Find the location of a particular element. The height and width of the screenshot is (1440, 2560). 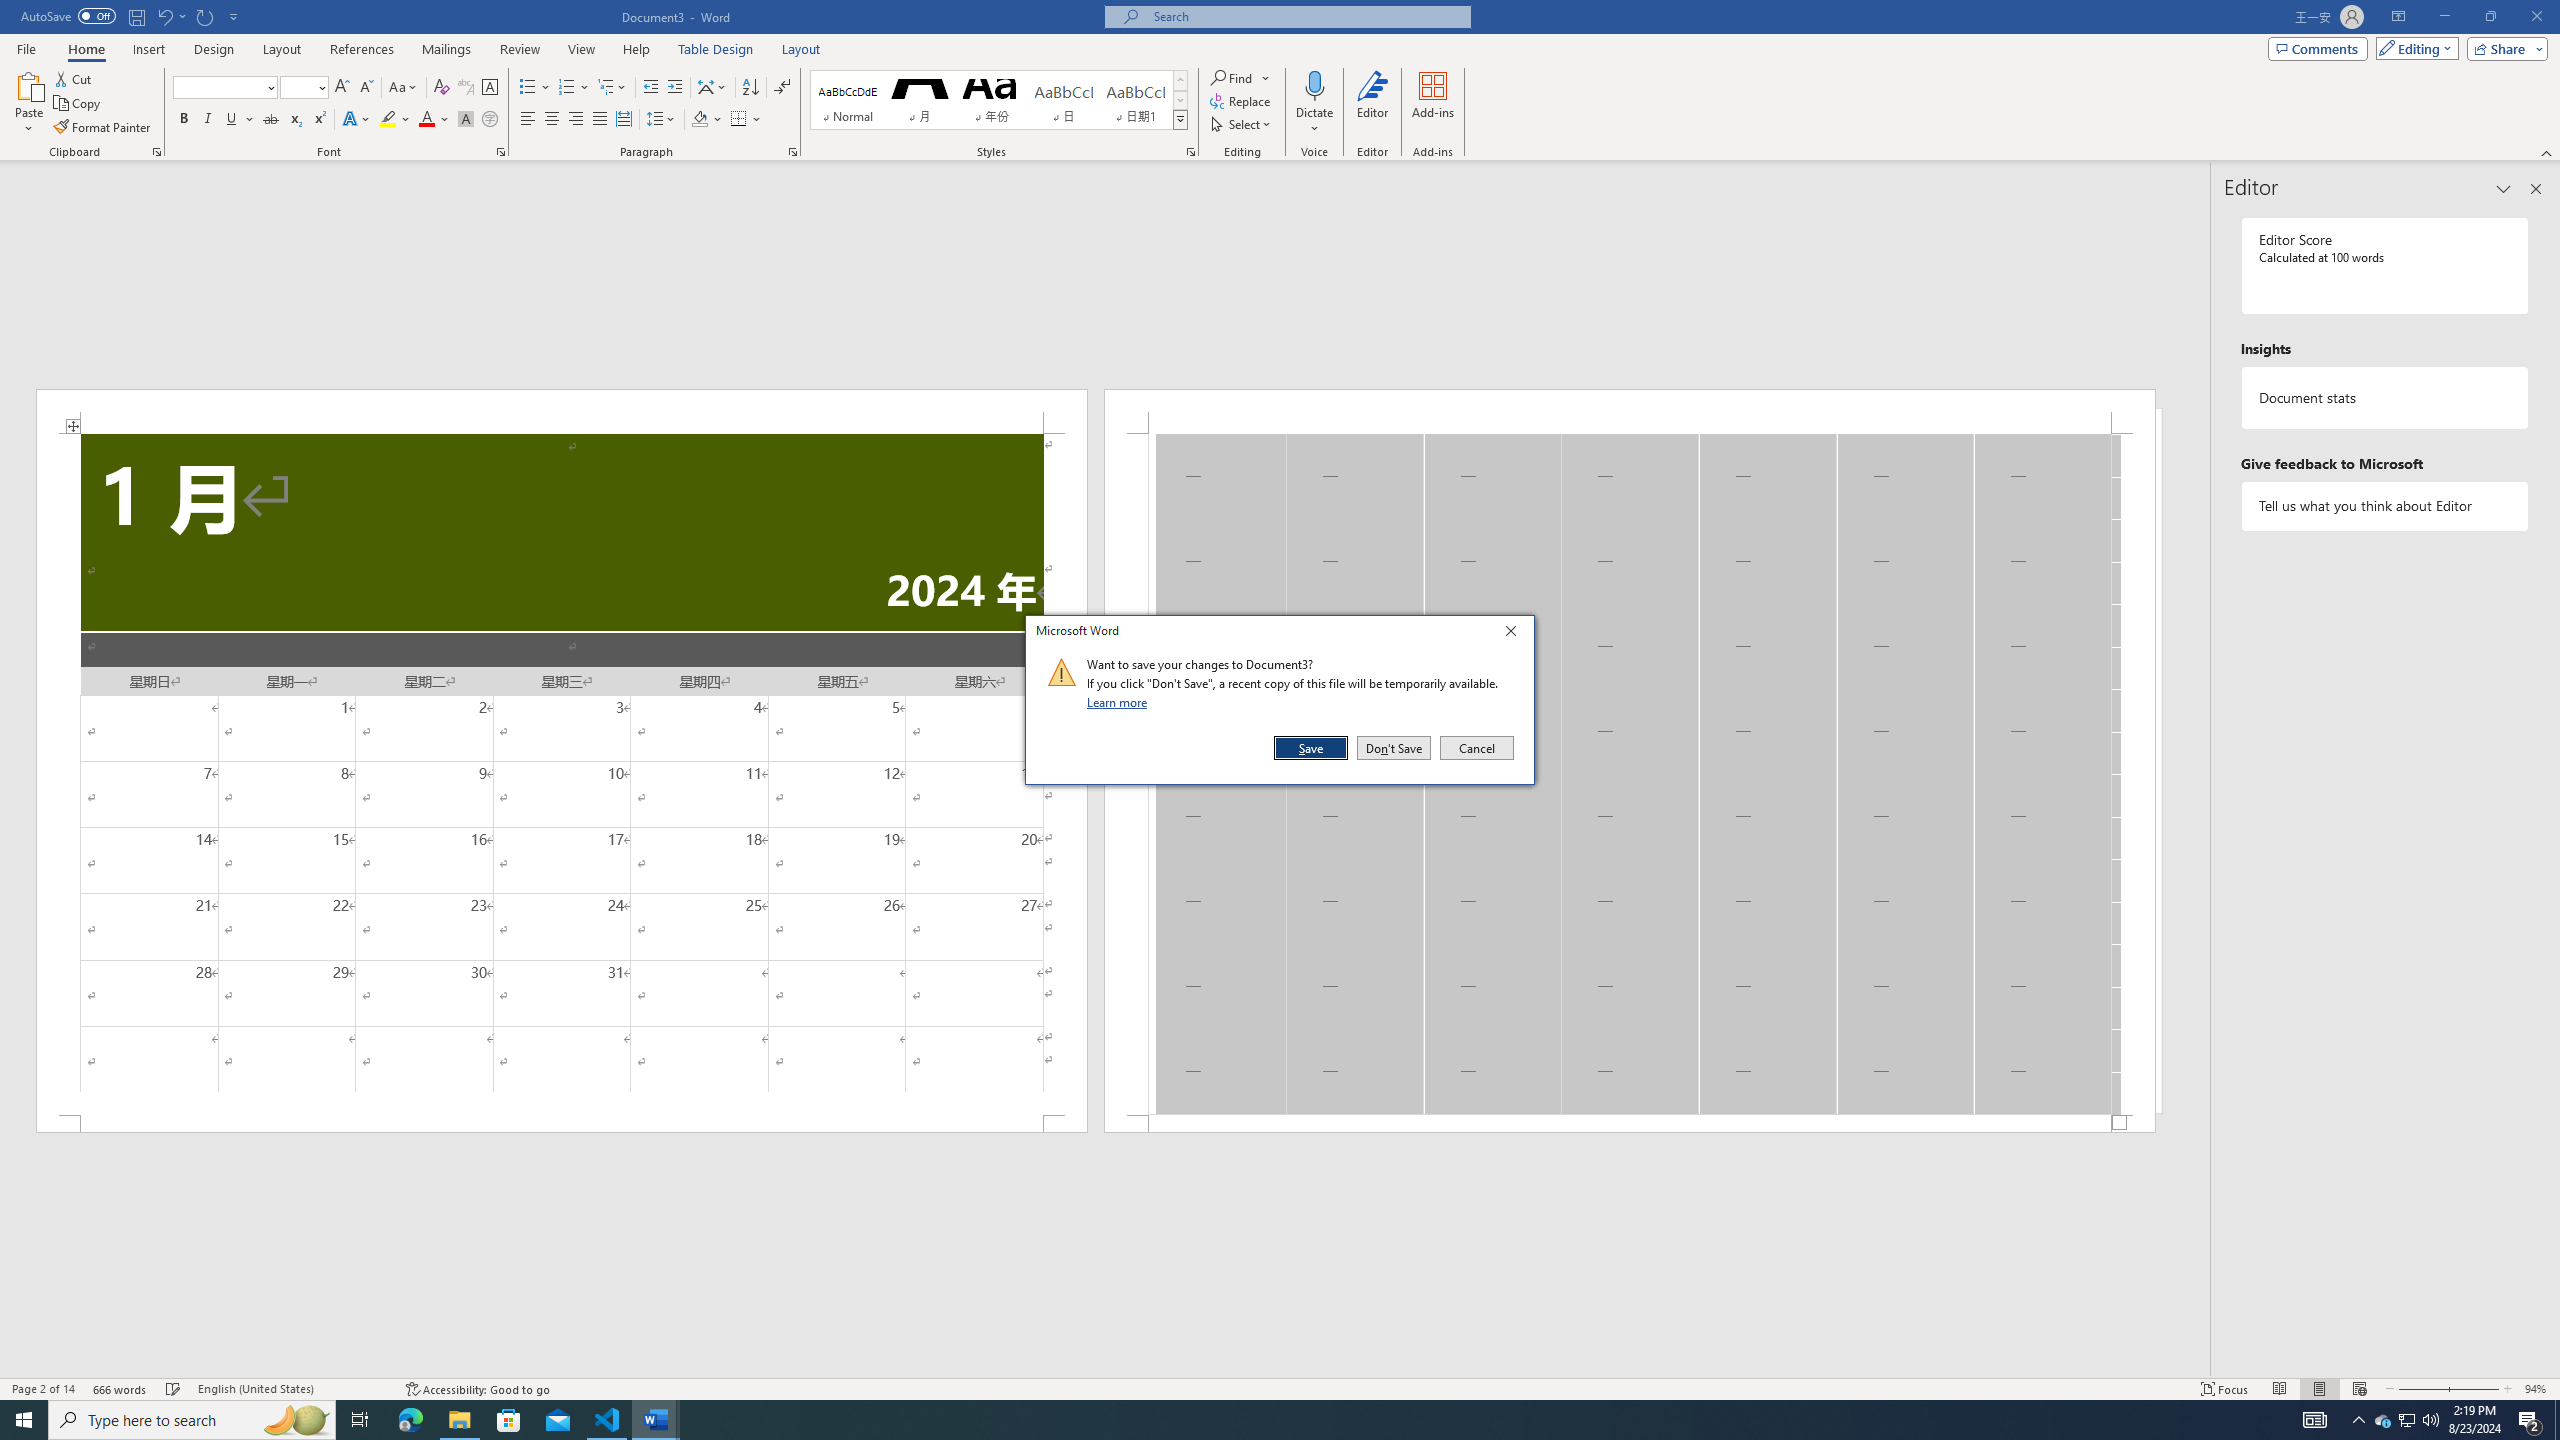

Text Effects and Typography is located at coordinates (355, 120).